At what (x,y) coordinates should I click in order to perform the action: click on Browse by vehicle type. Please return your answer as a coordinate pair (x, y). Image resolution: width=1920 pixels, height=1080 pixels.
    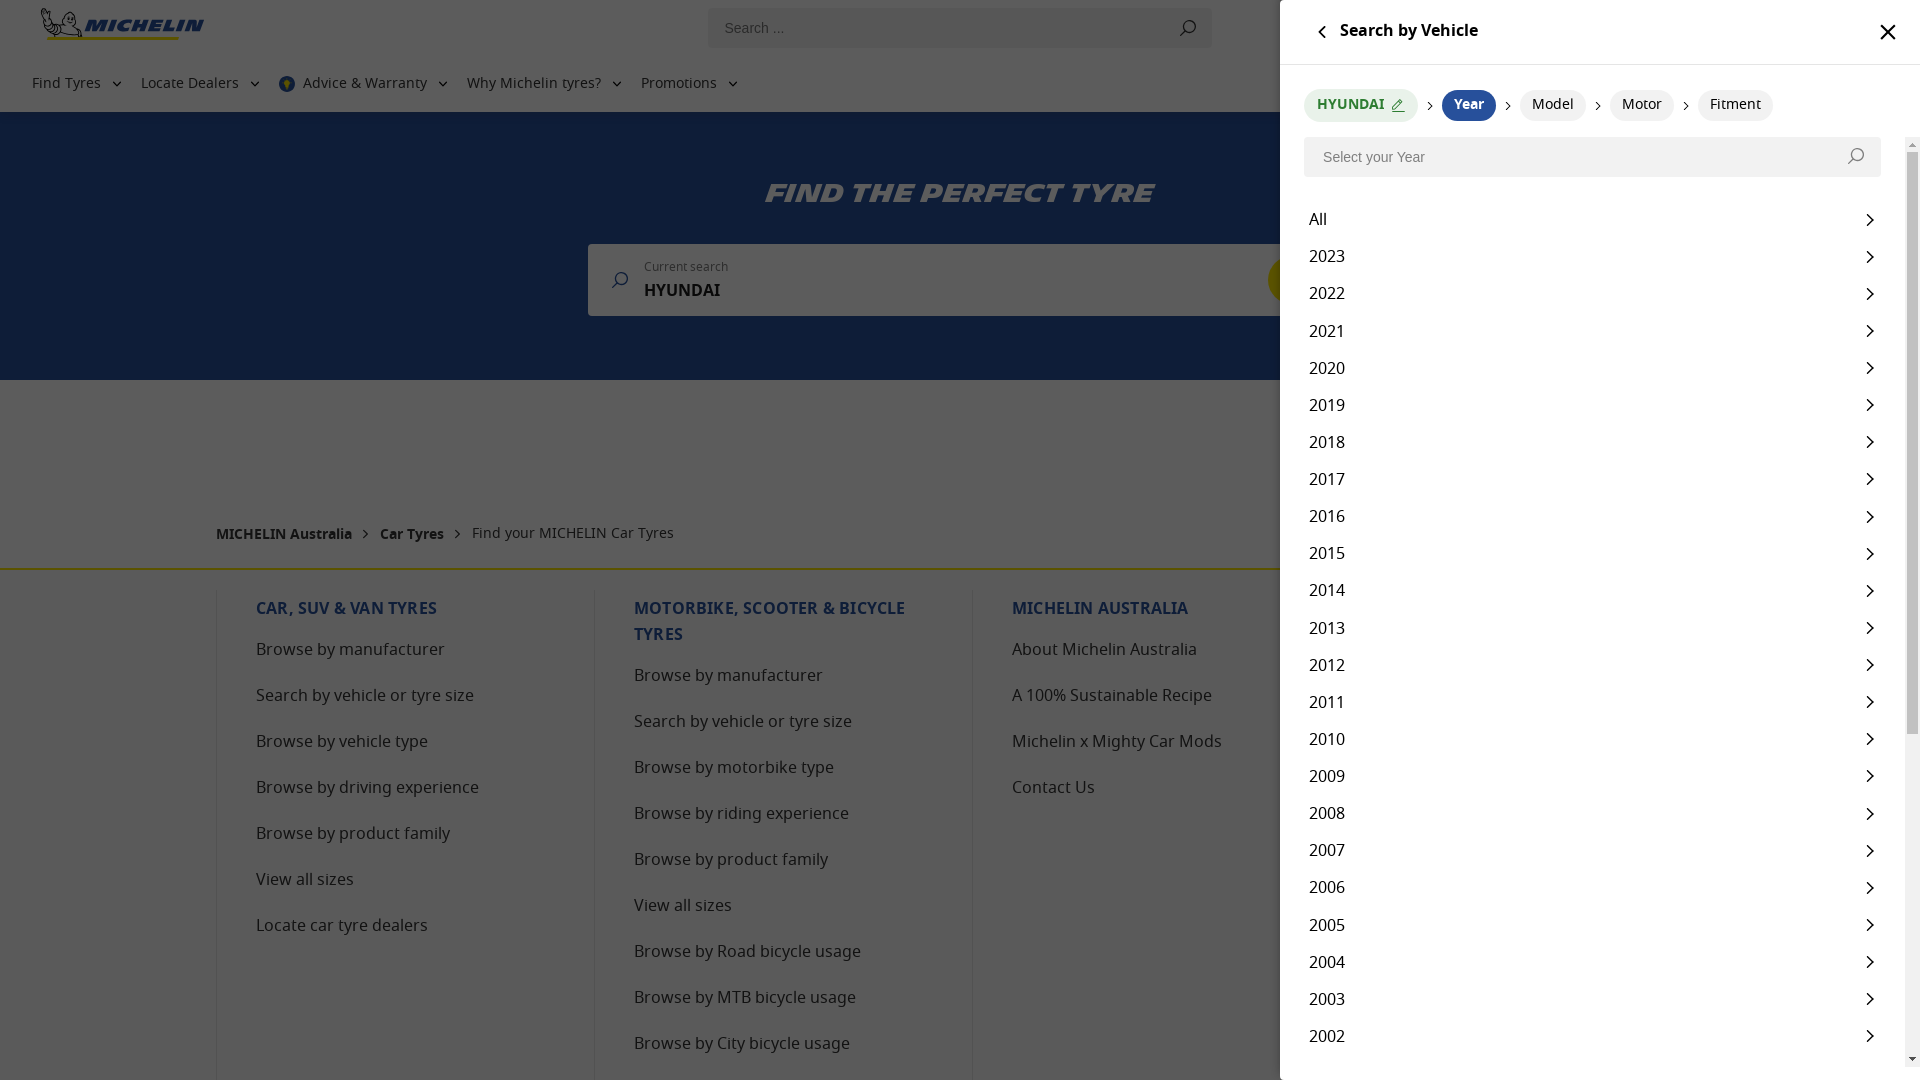
    Looking at the image, I should click on (342, 743).